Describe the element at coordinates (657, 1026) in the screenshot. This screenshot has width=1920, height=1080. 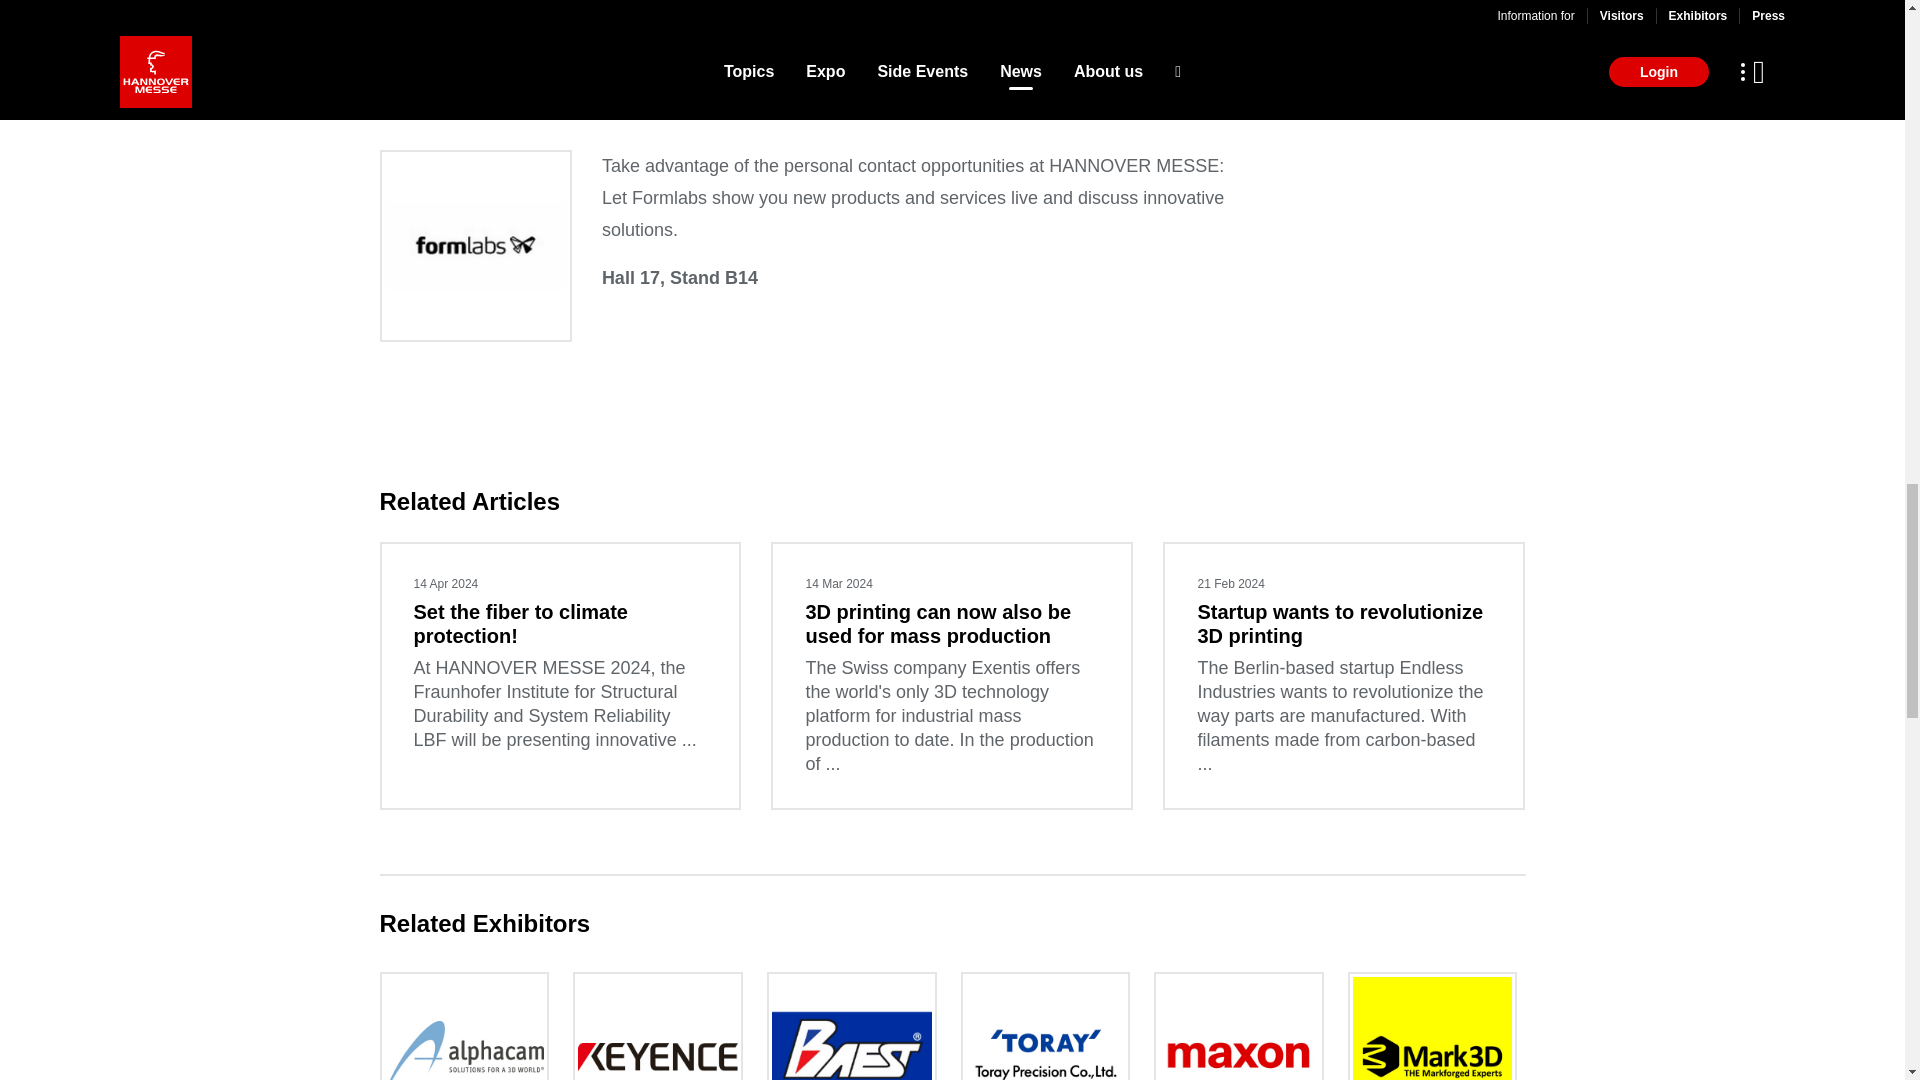
I see `Keyence Deutschland` at that location.